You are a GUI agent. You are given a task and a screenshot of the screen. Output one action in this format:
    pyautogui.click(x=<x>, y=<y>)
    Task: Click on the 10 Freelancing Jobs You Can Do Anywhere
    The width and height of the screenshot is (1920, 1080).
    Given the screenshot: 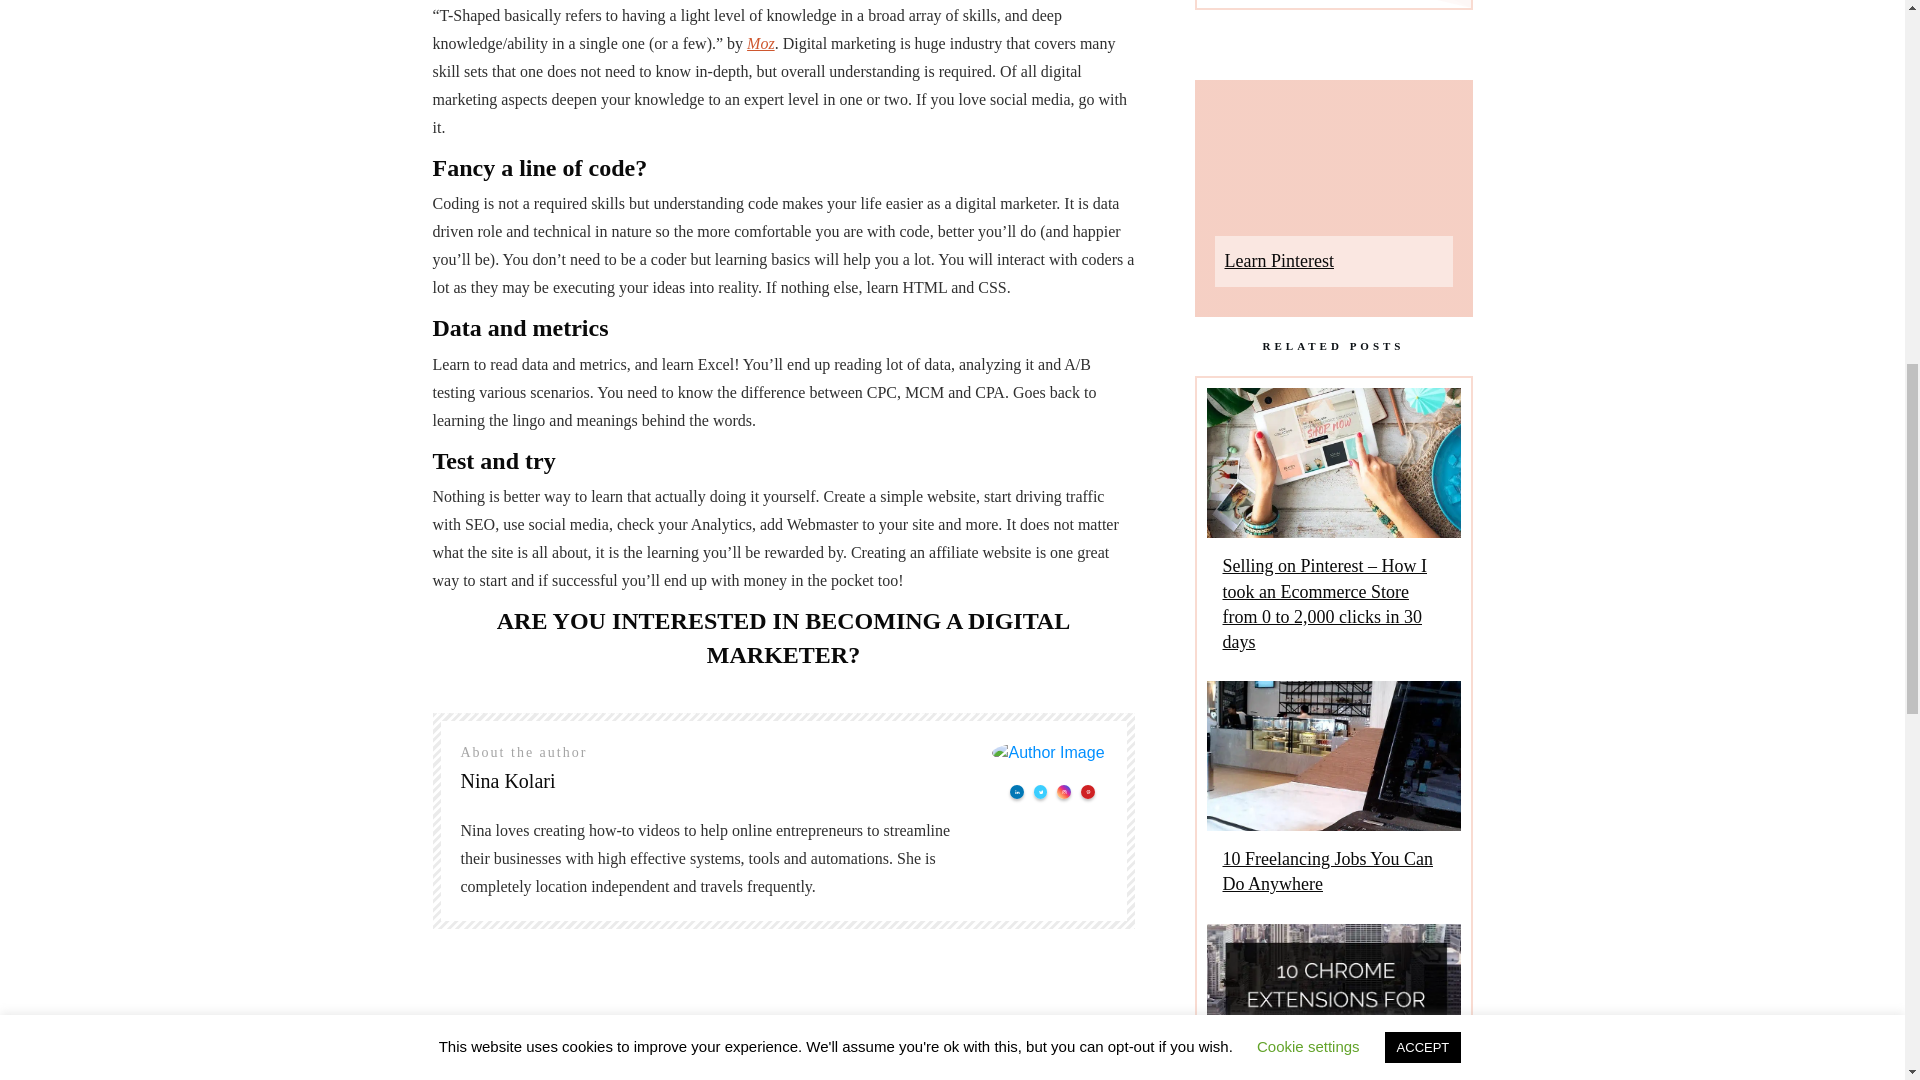 What is the action you would take?
    pyautogui.click(x=1332, y=796)
    